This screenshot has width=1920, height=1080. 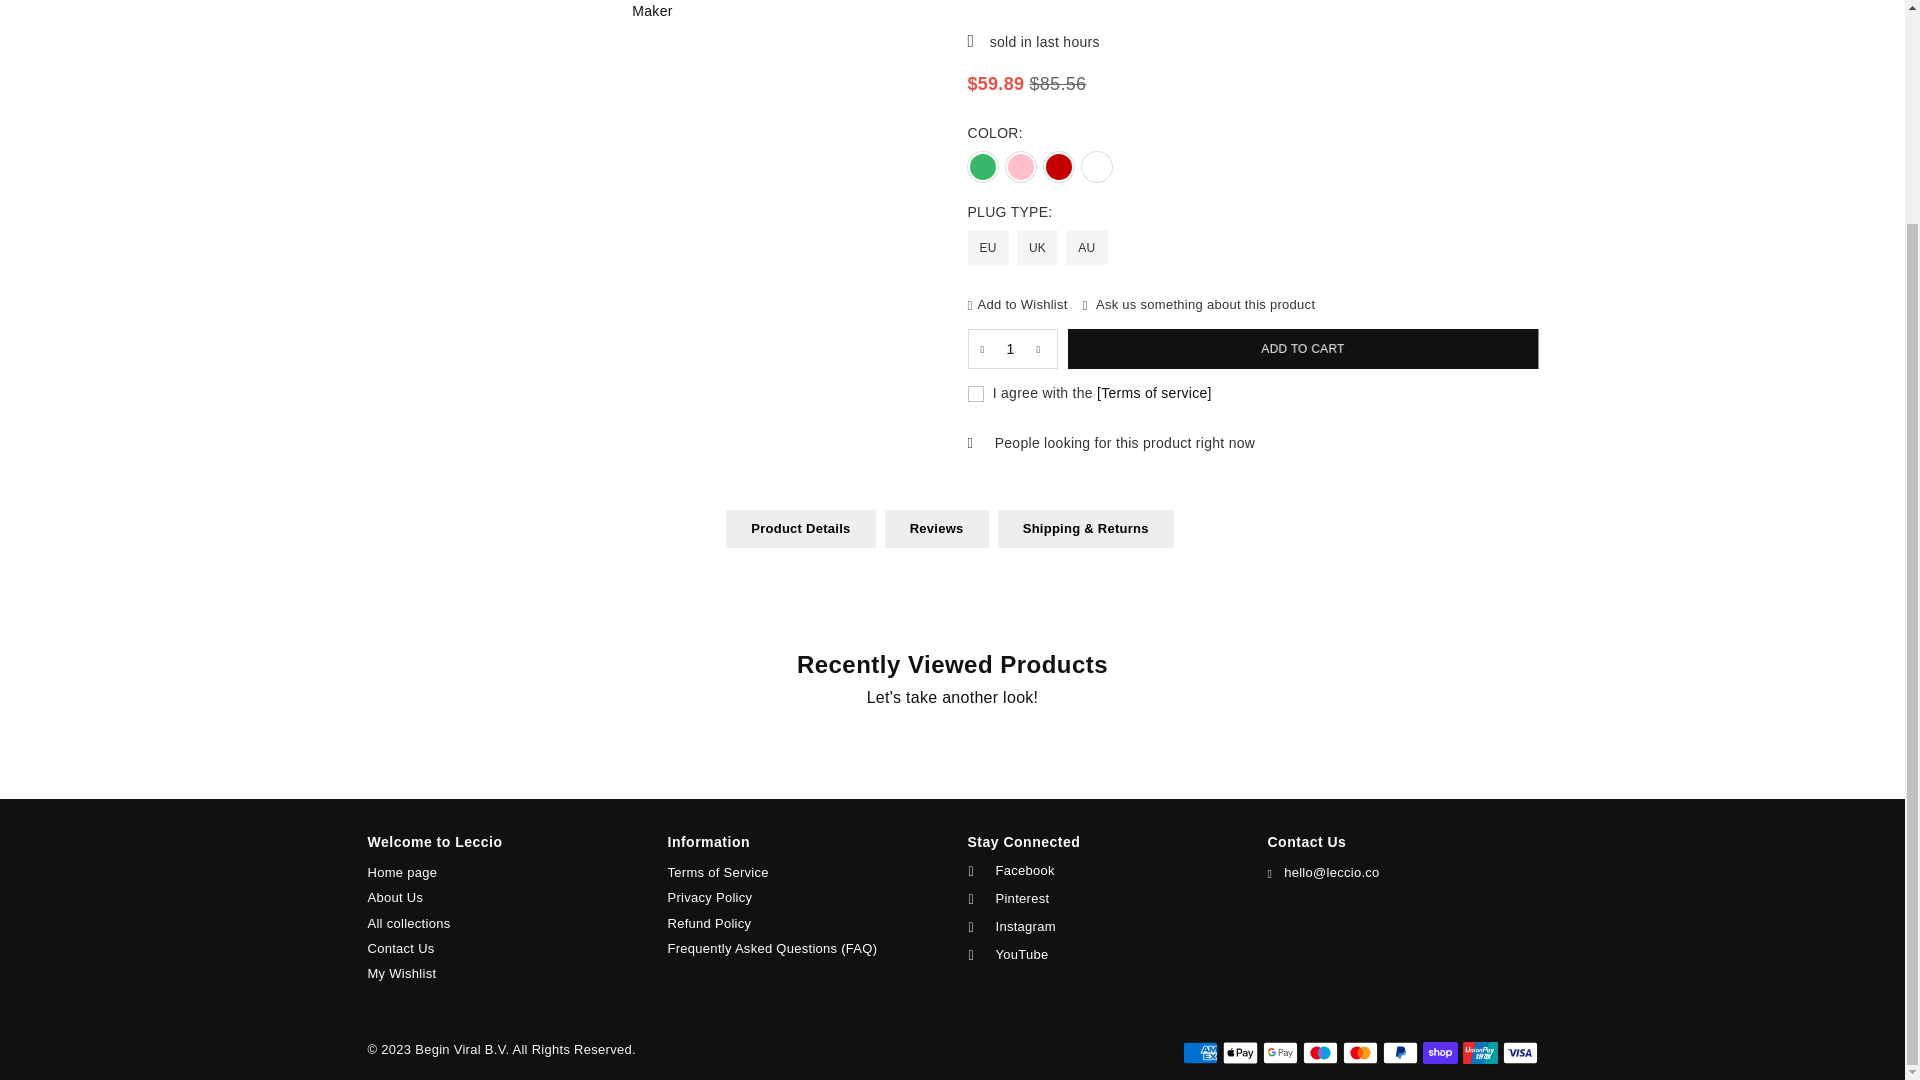 I want to click on Google Pay, so click(x=1279, y=1052).